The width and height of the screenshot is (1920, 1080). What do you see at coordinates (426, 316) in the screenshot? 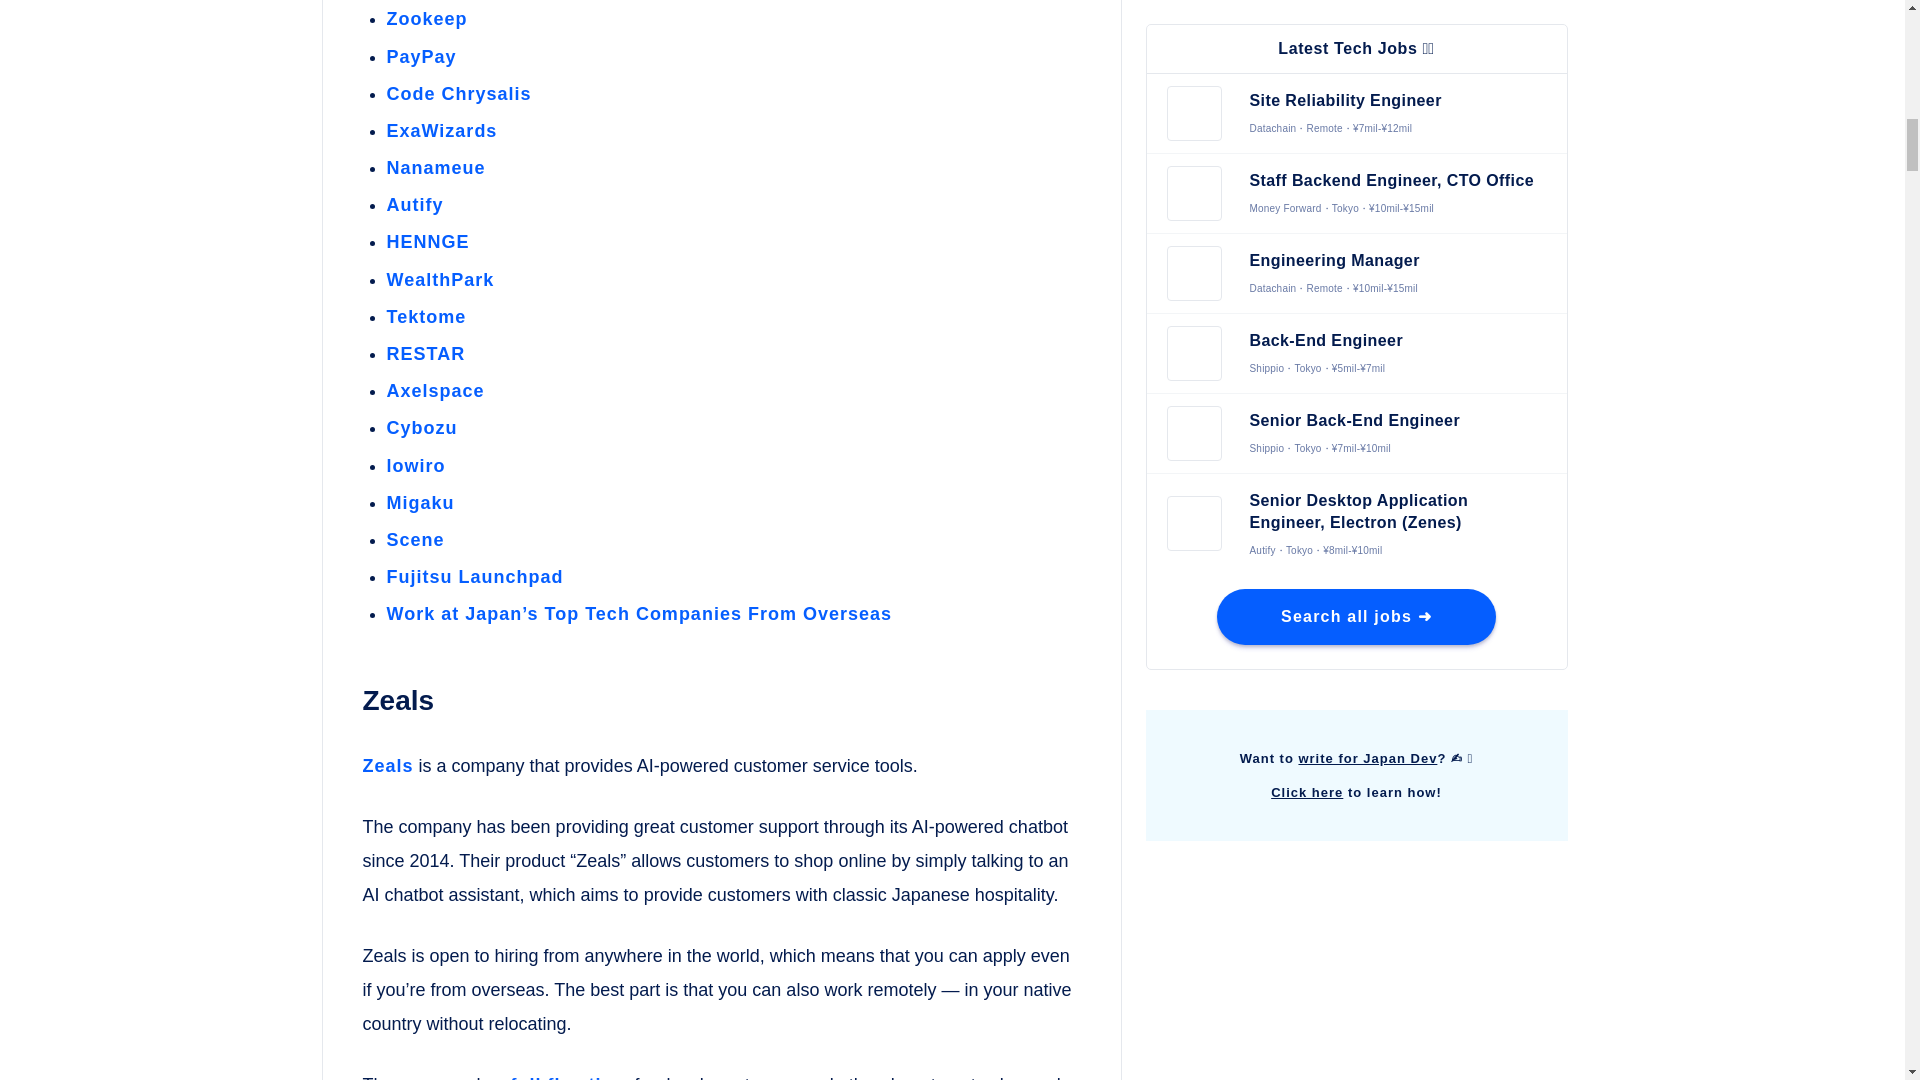
I see `Tektome` at bounding box center [426, 316].